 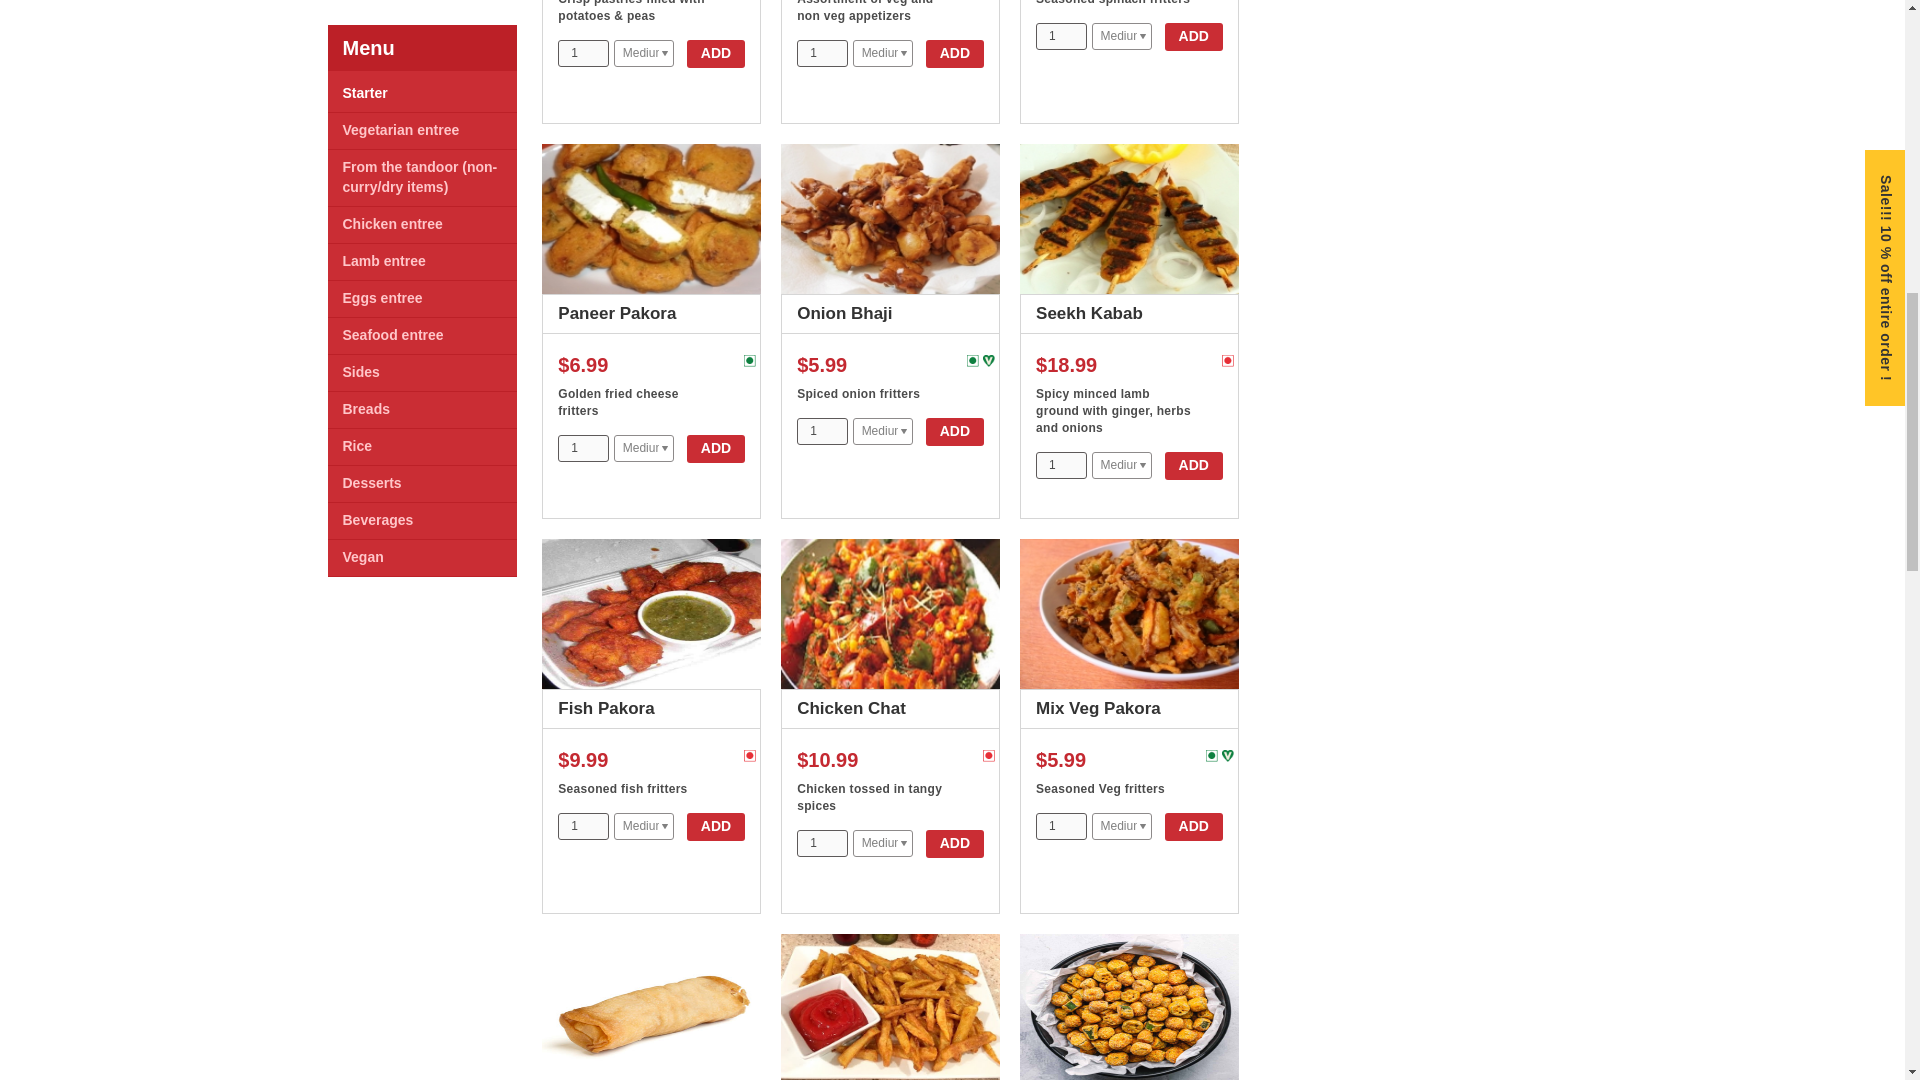 I want to click on 1, so click(x=821, y=52).